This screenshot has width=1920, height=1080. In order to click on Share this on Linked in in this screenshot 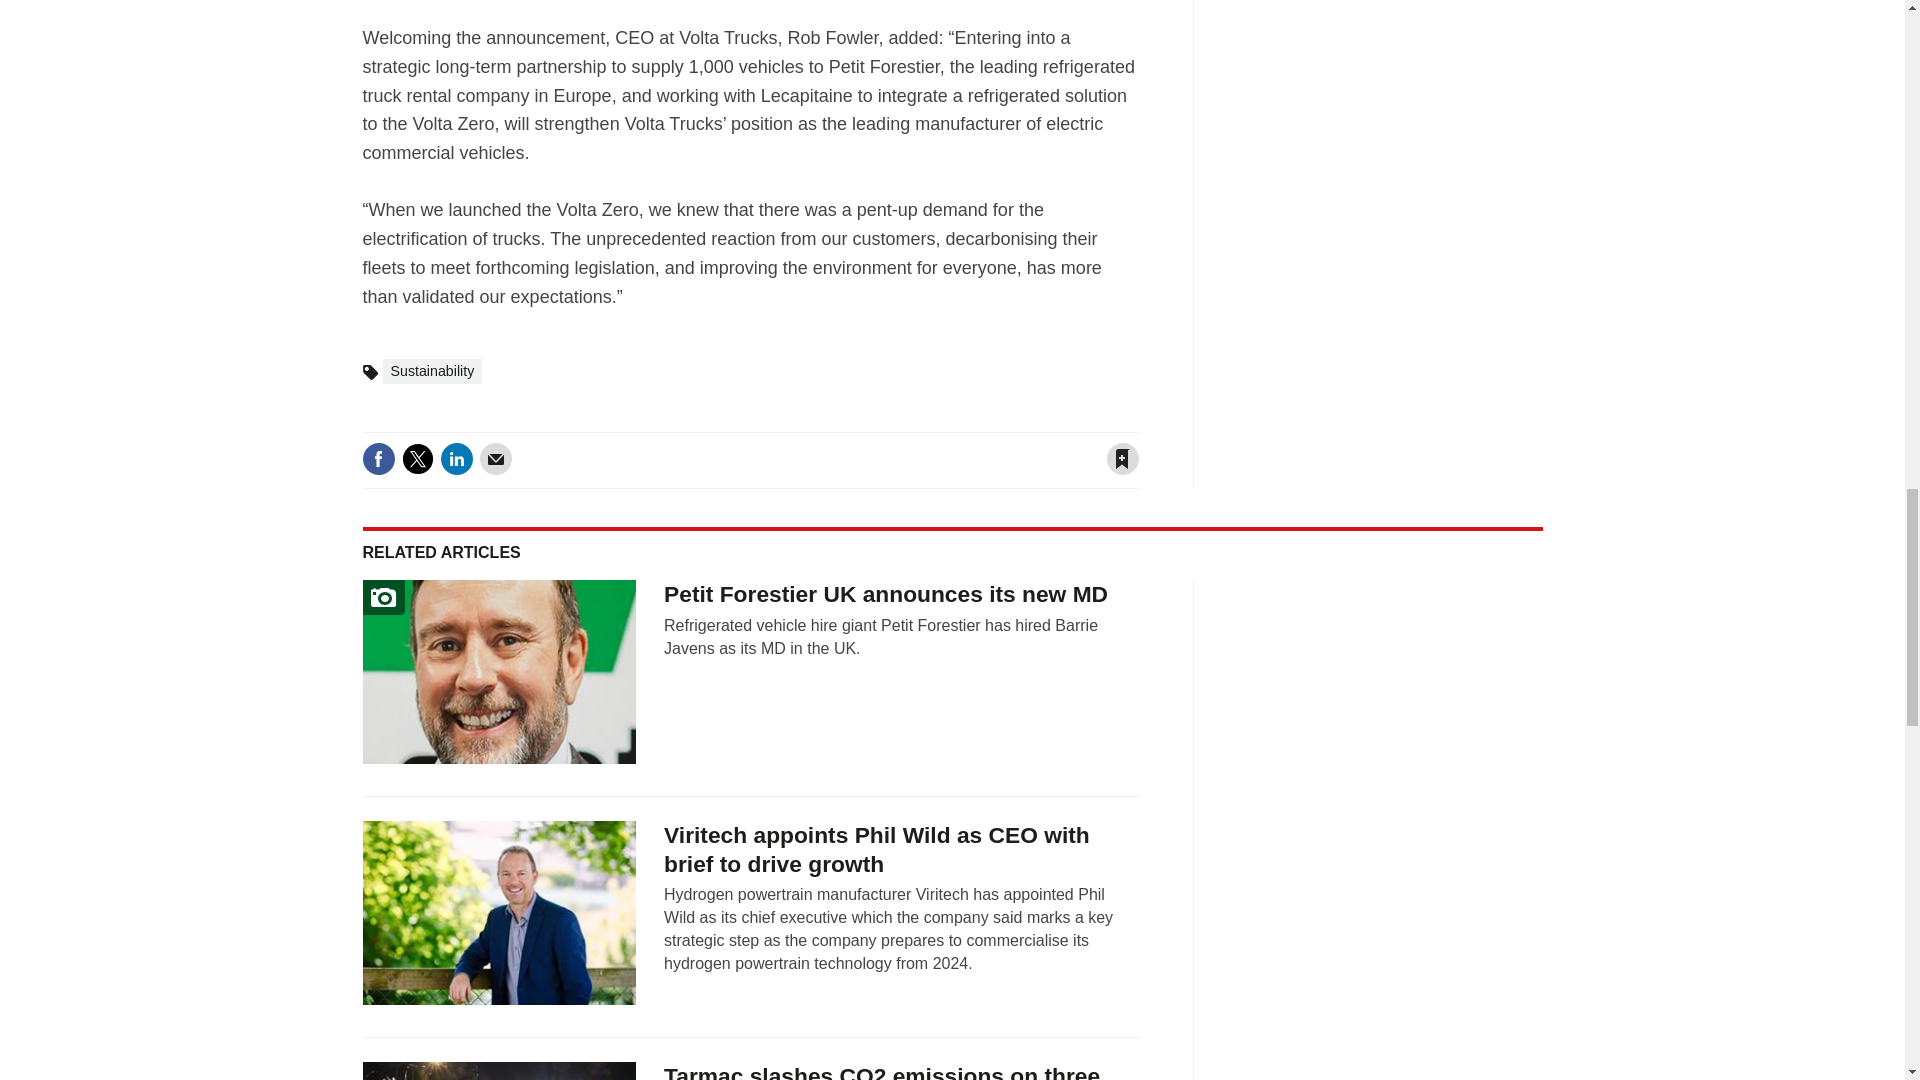, I will do `click(456, 458)`.